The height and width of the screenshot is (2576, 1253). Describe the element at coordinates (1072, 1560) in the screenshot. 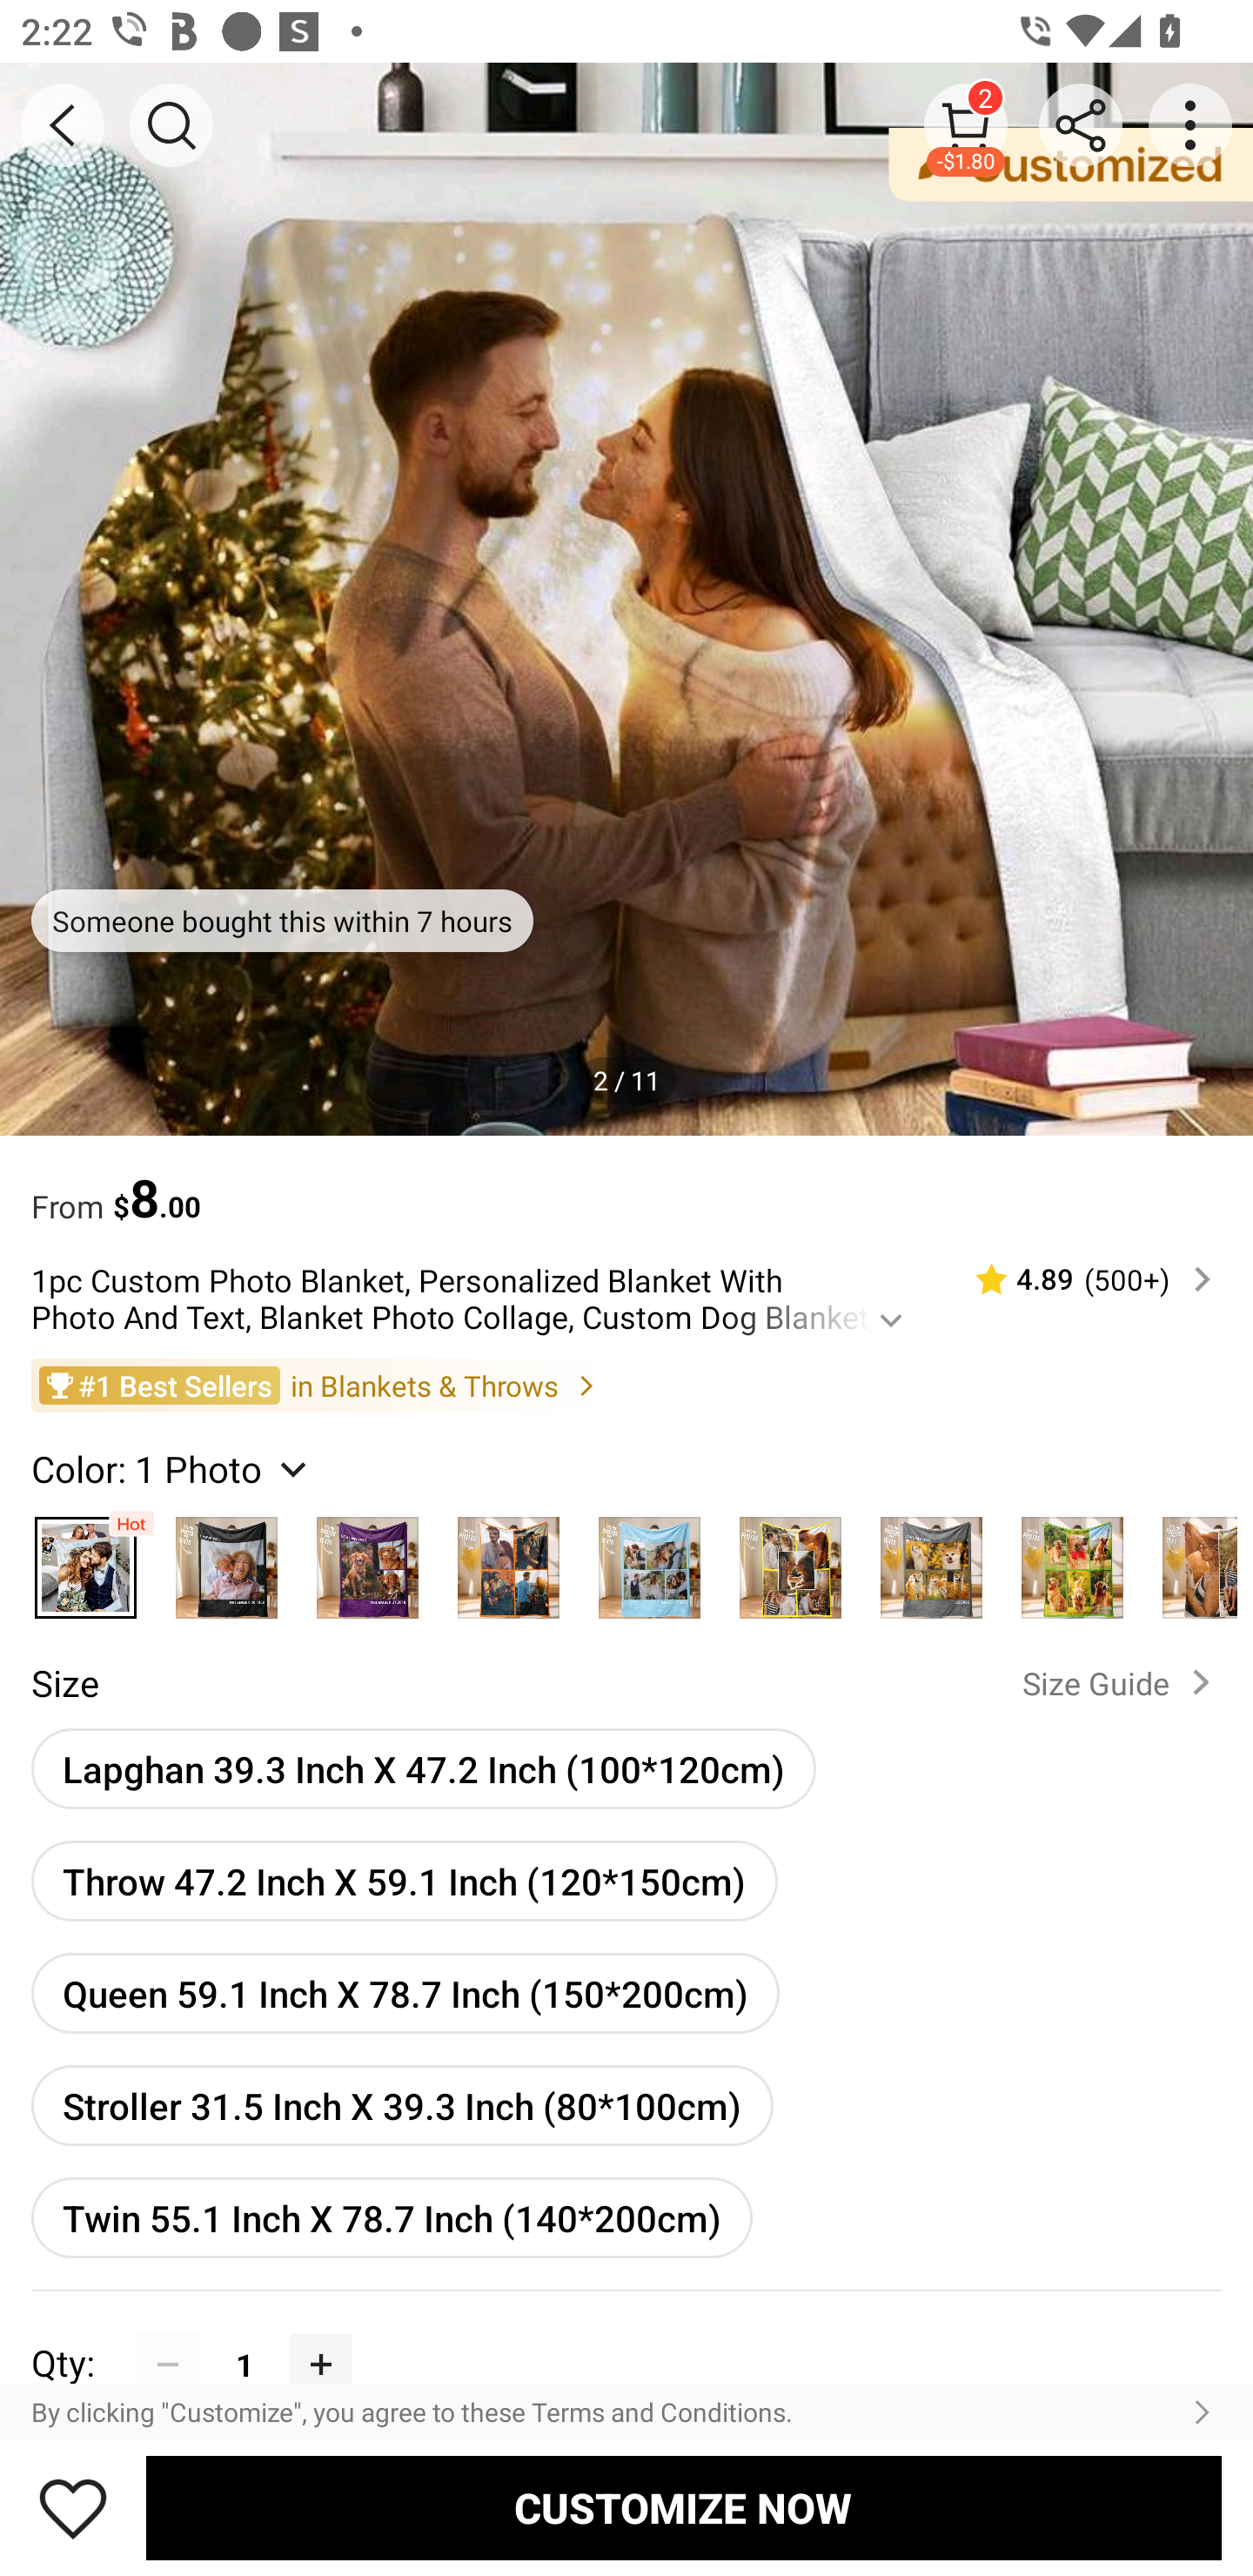

I see `6 Photos` at that location.